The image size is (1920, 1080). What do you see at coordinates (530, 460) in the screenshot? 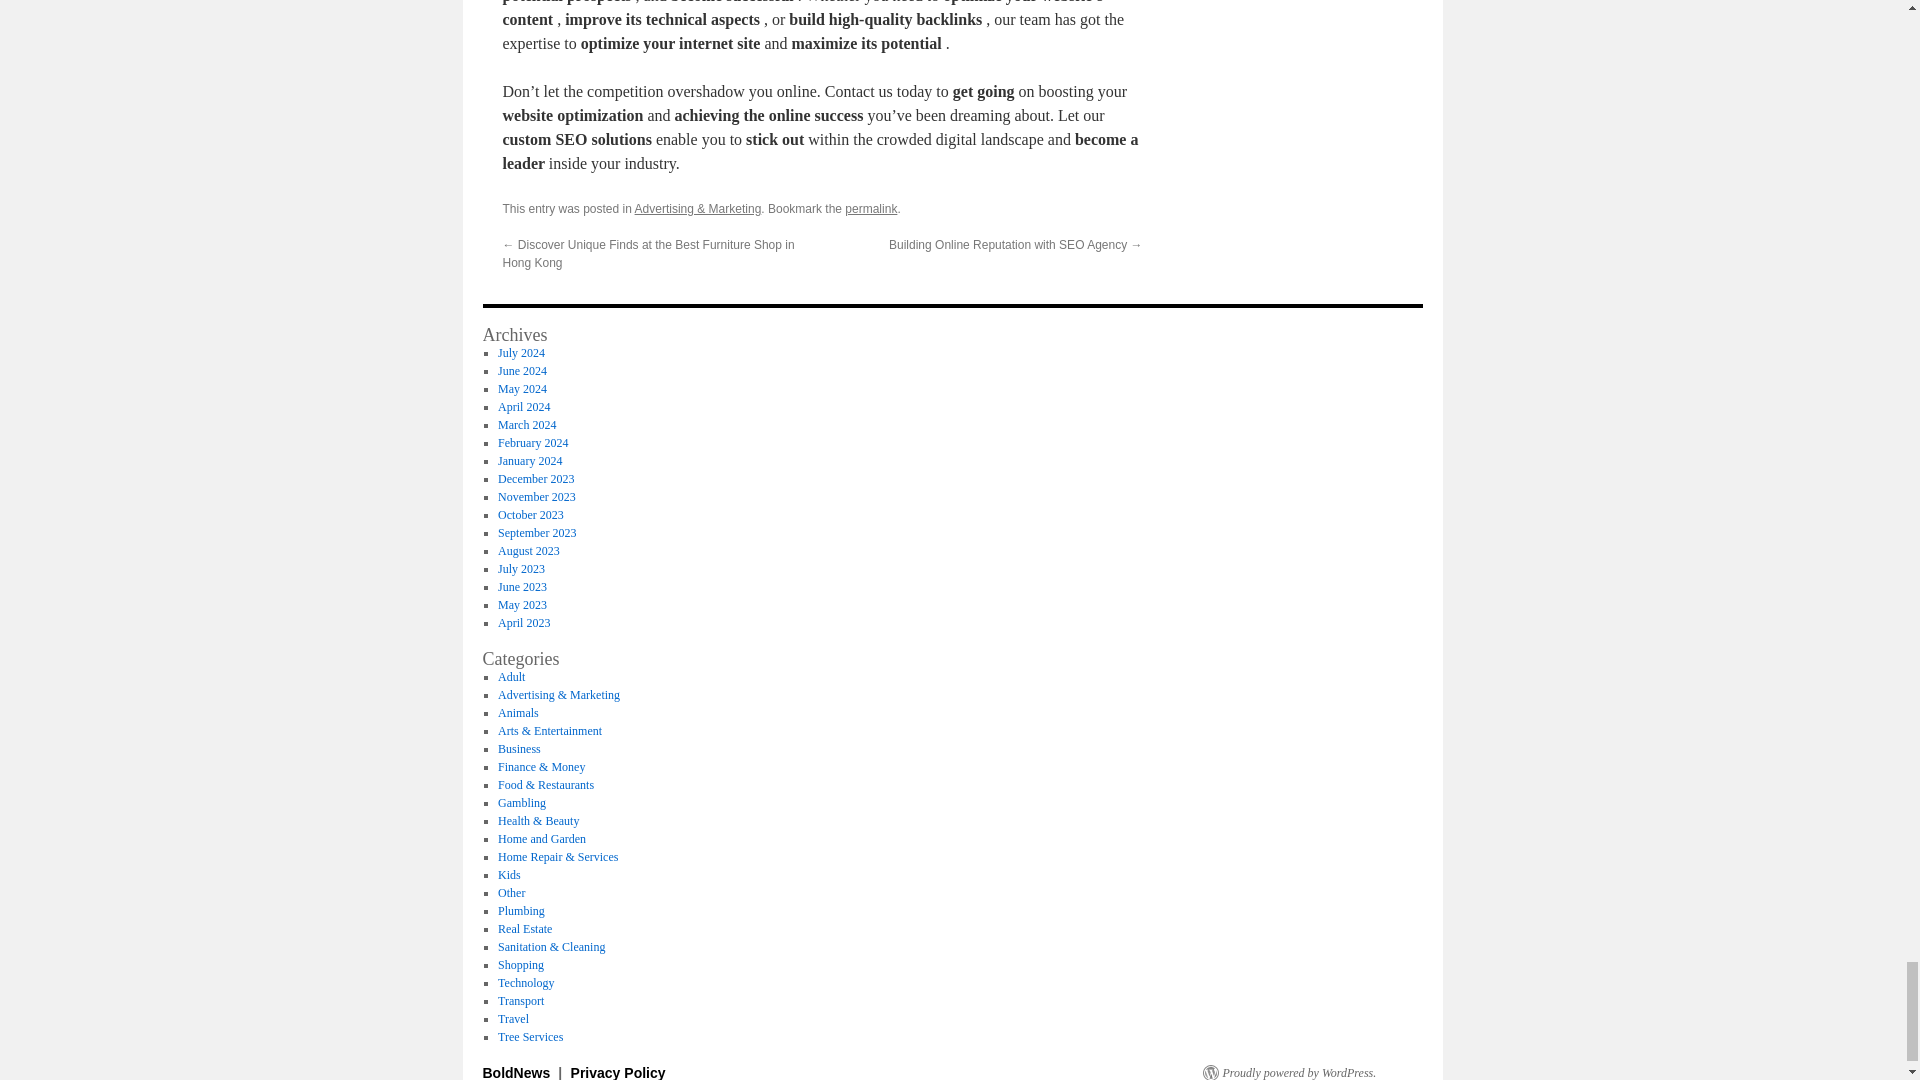
I see `January 2024` at bounding box center [530, 460].